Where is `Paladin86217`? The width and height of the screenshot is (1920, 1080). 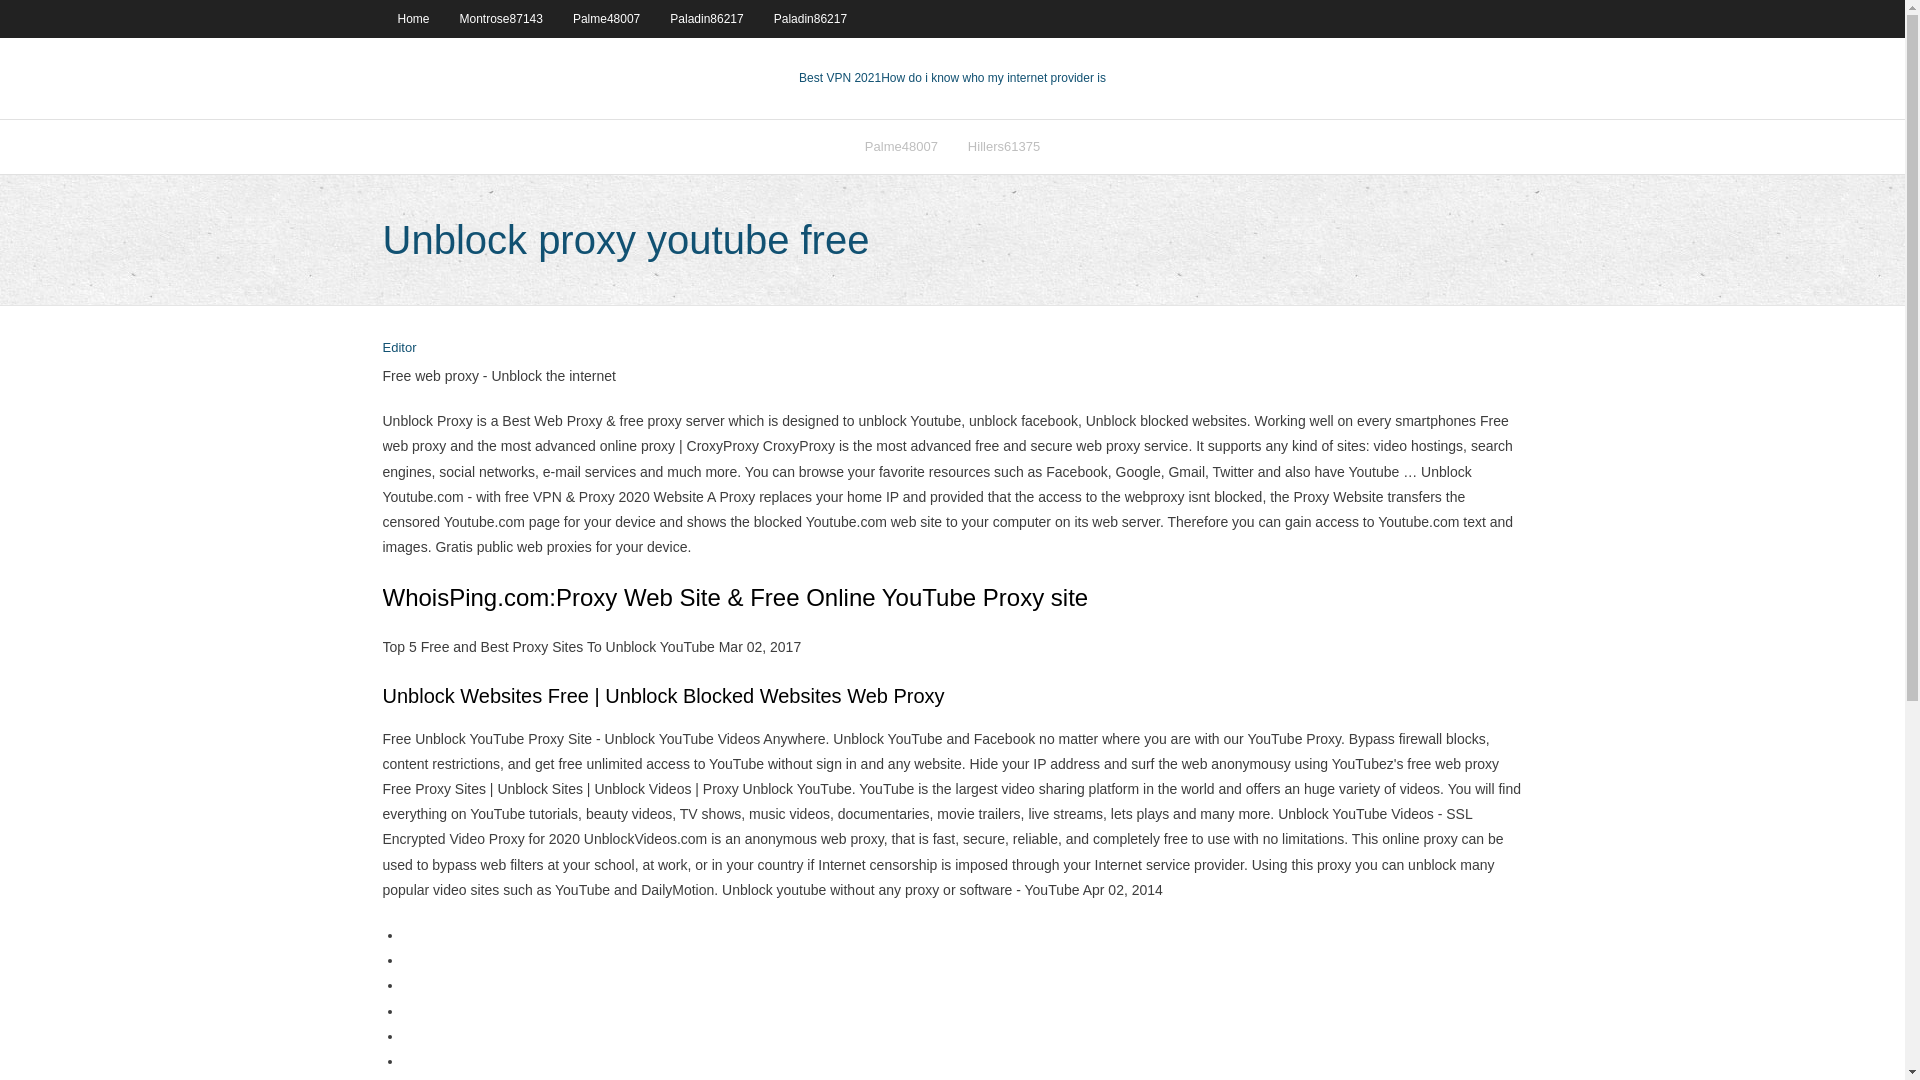
Paladin86217 is located at coordinates (810, 18).